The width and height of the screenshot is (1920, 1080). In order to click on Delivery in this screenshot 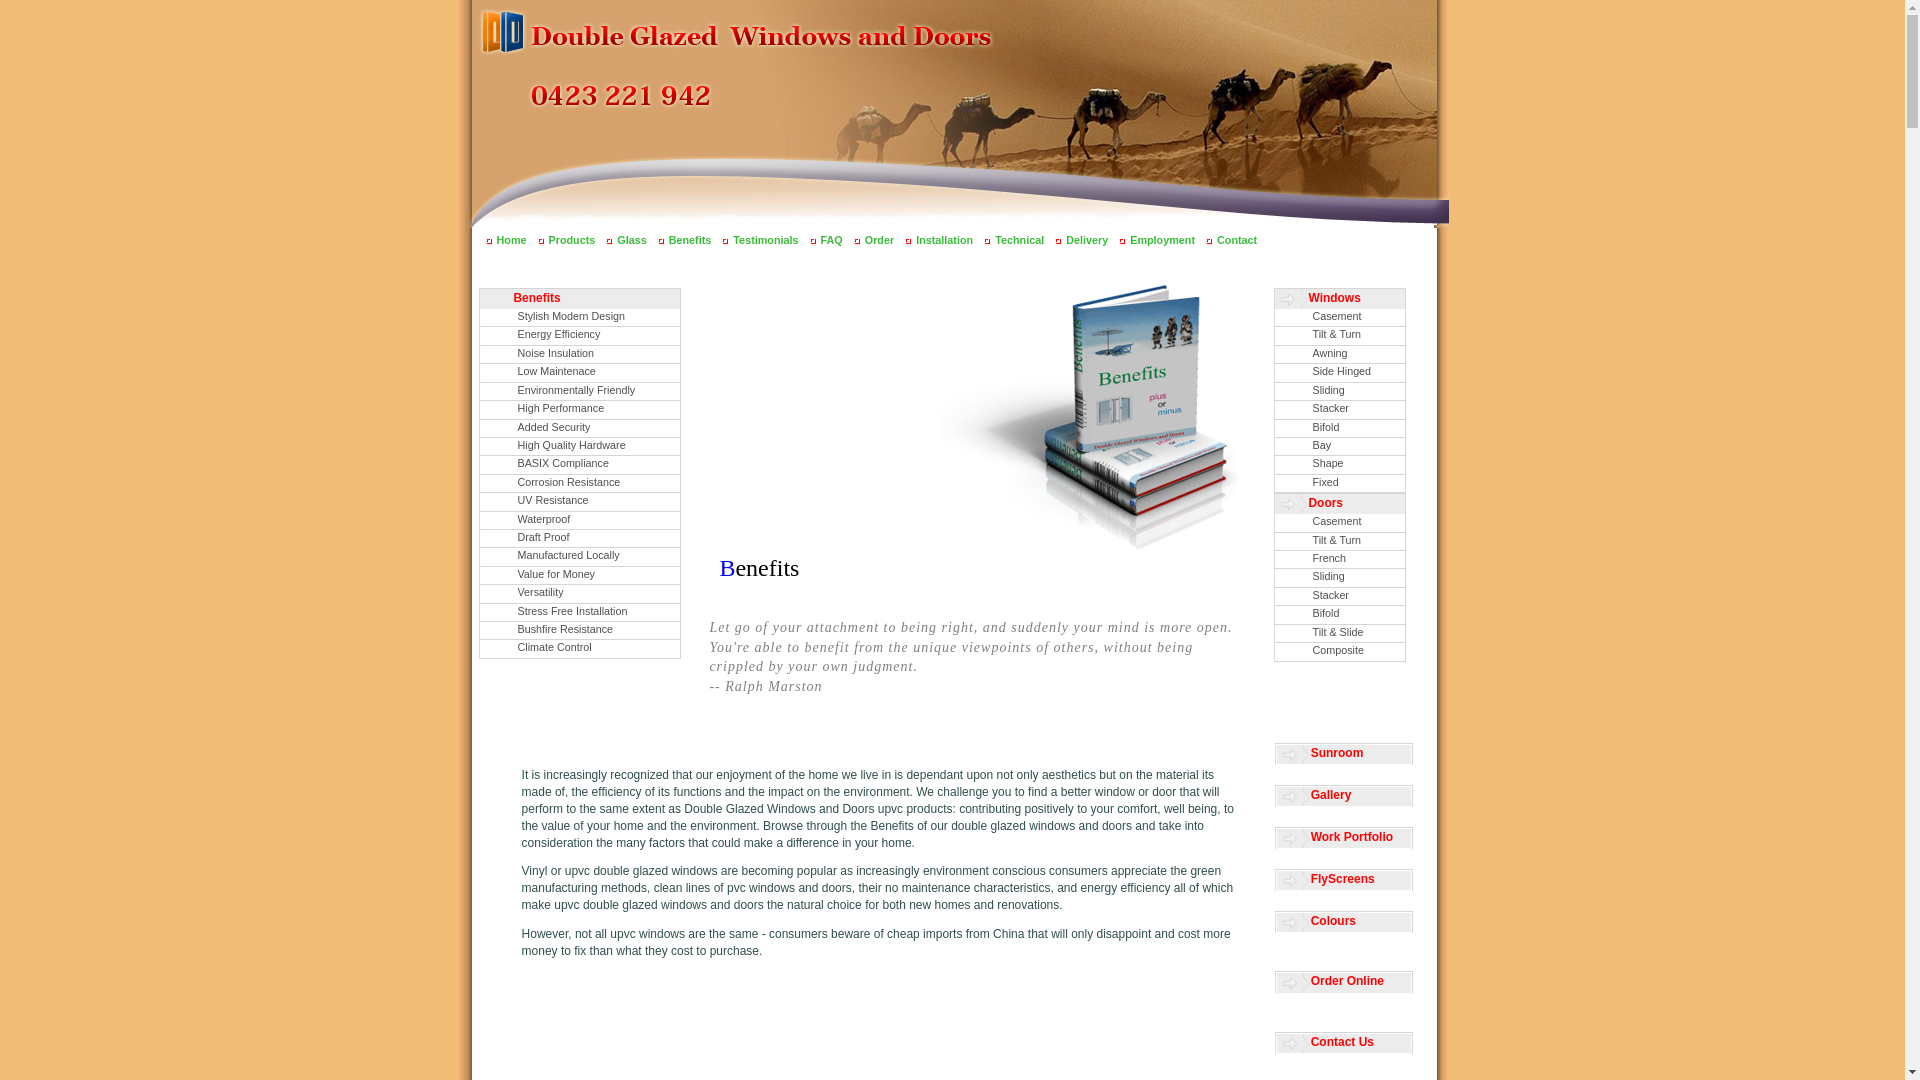, I will do `click(1087, 240)`.